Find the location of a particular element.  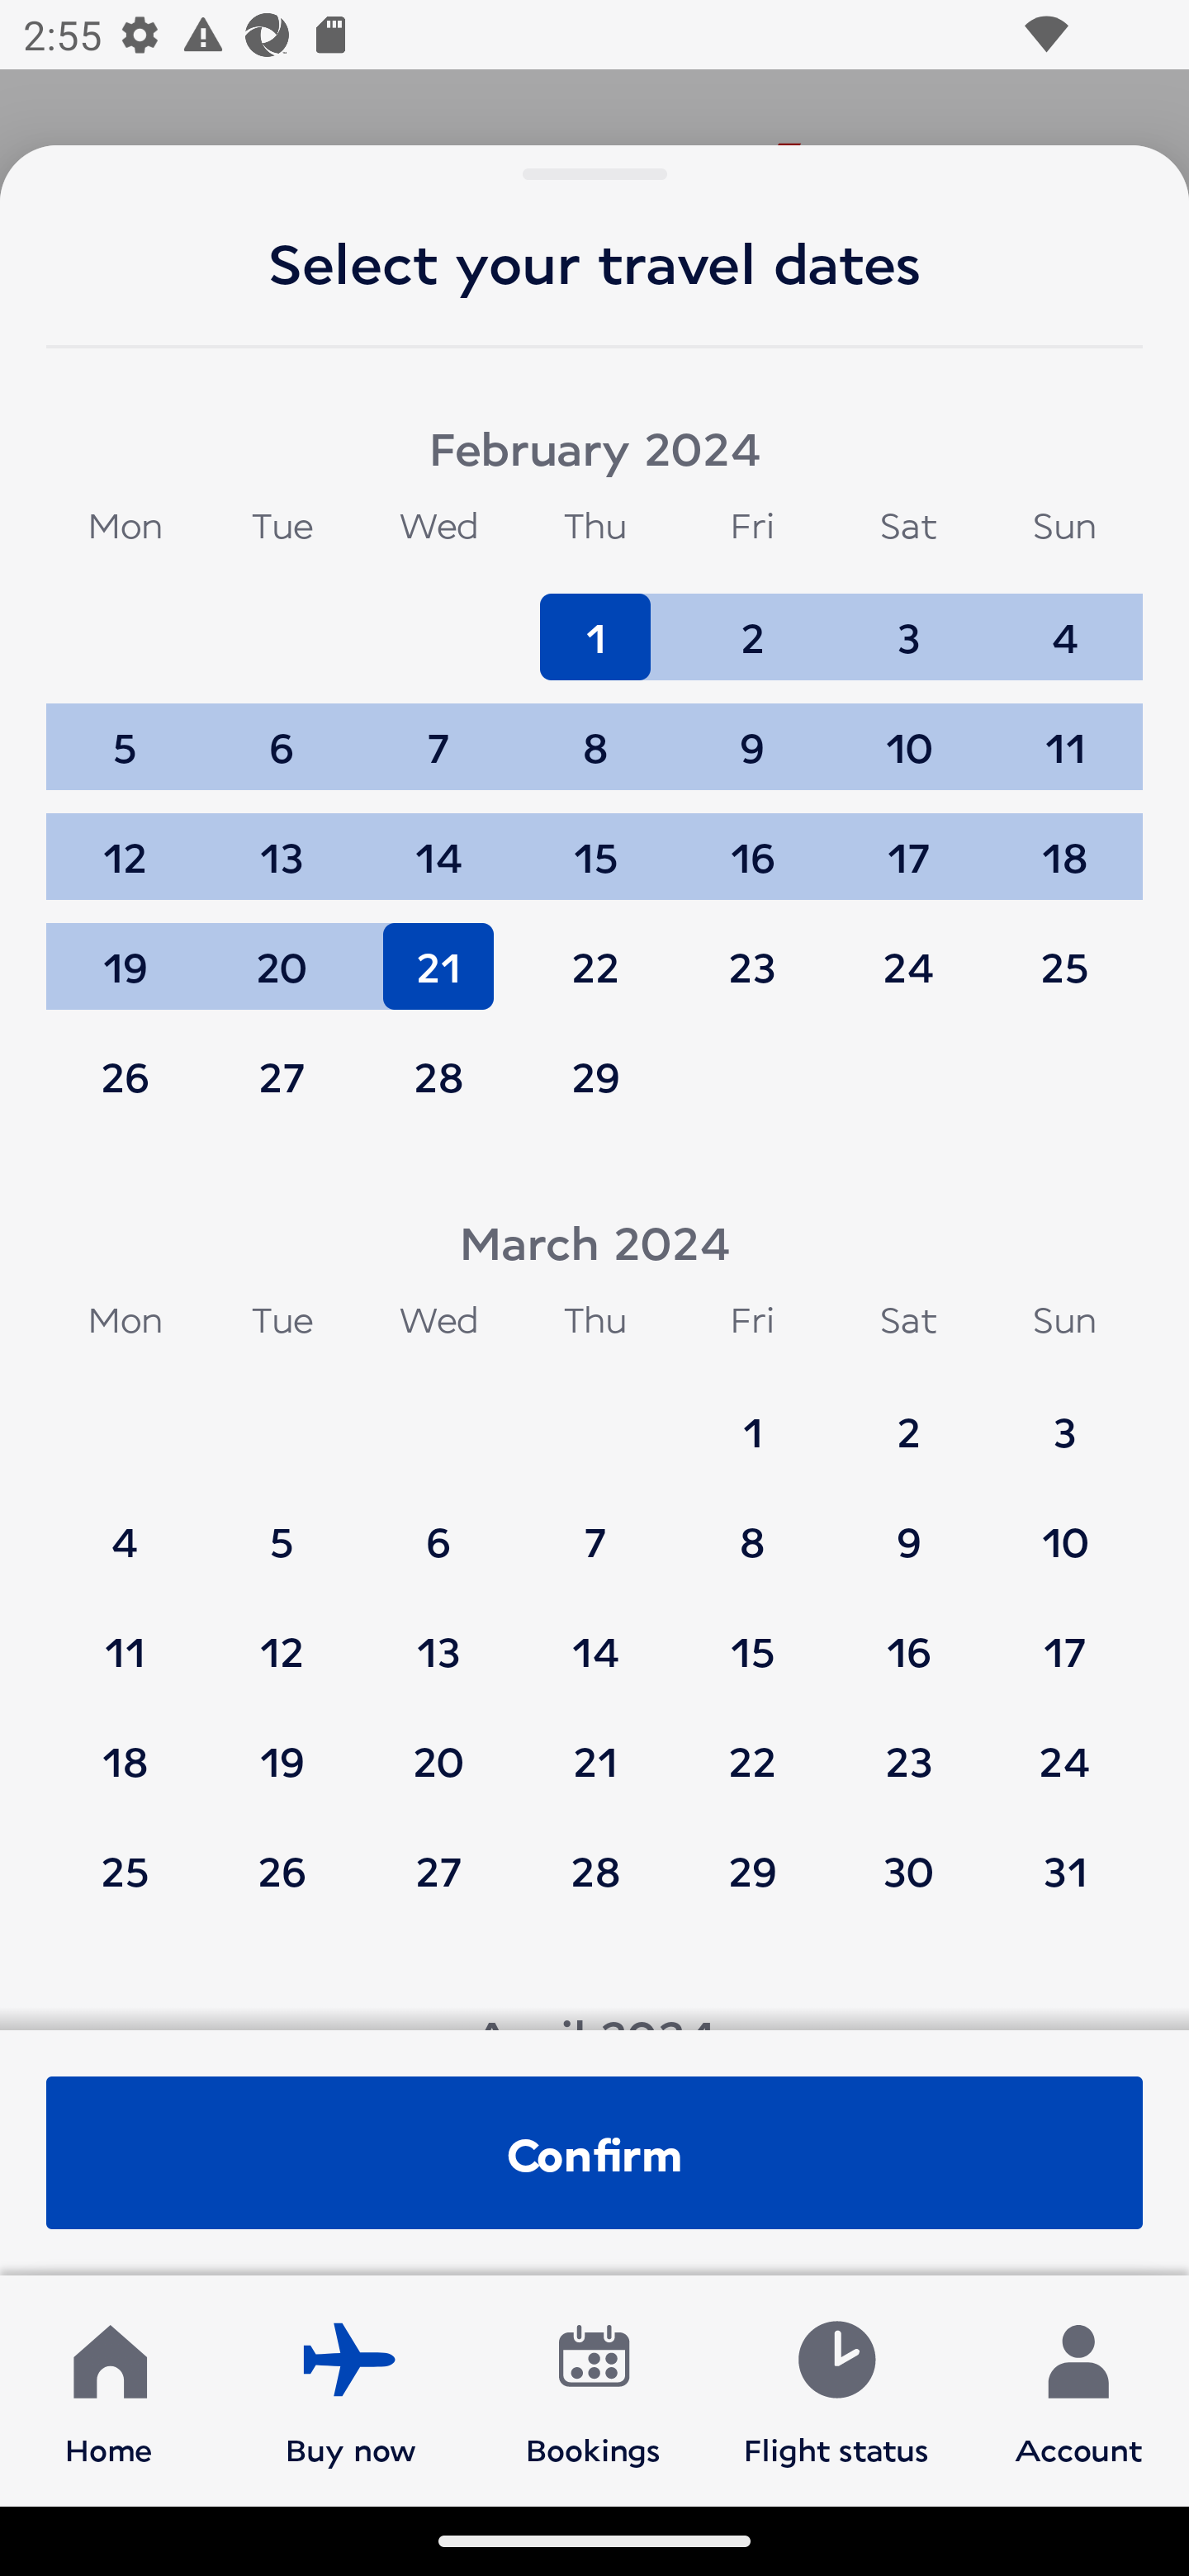

28 is located at coordinates (438, 1077).